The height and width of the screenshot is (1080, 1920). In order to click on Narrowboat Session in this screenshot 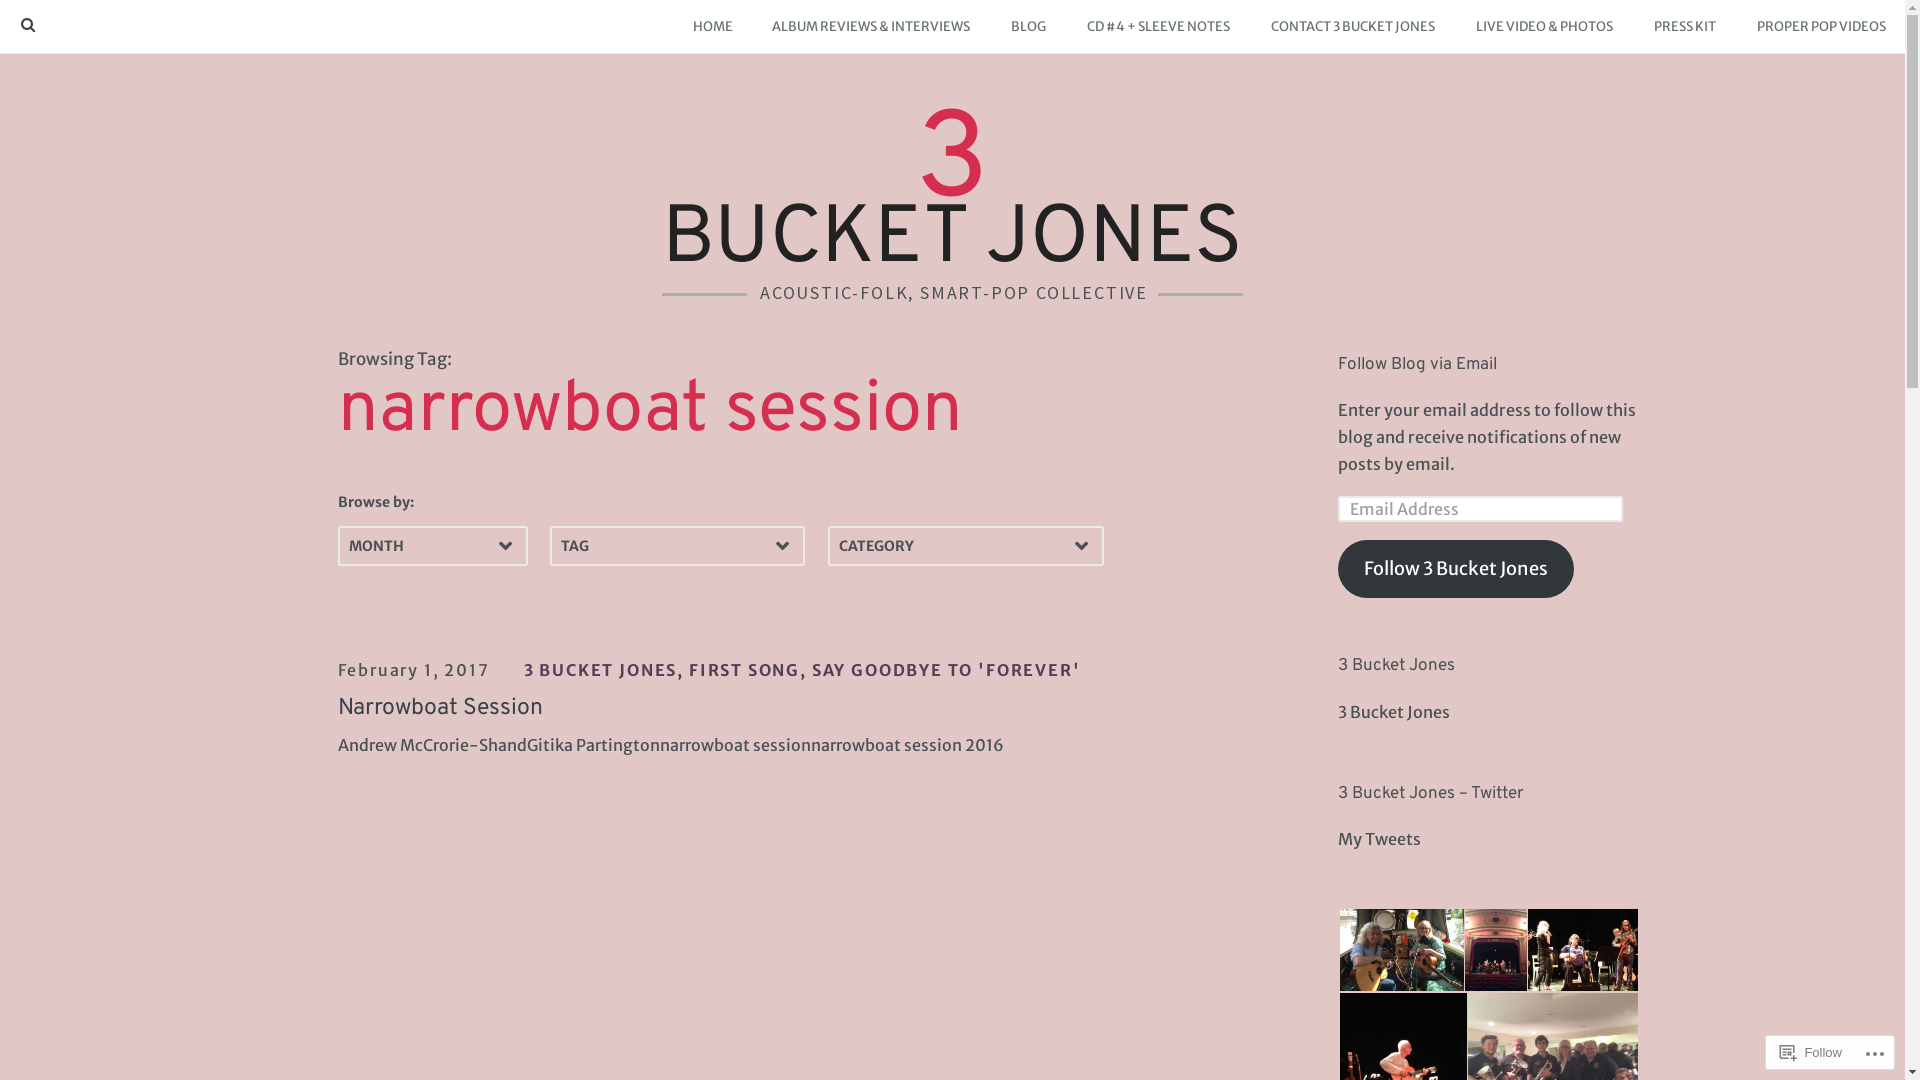, I will do `click(440, 708)`.